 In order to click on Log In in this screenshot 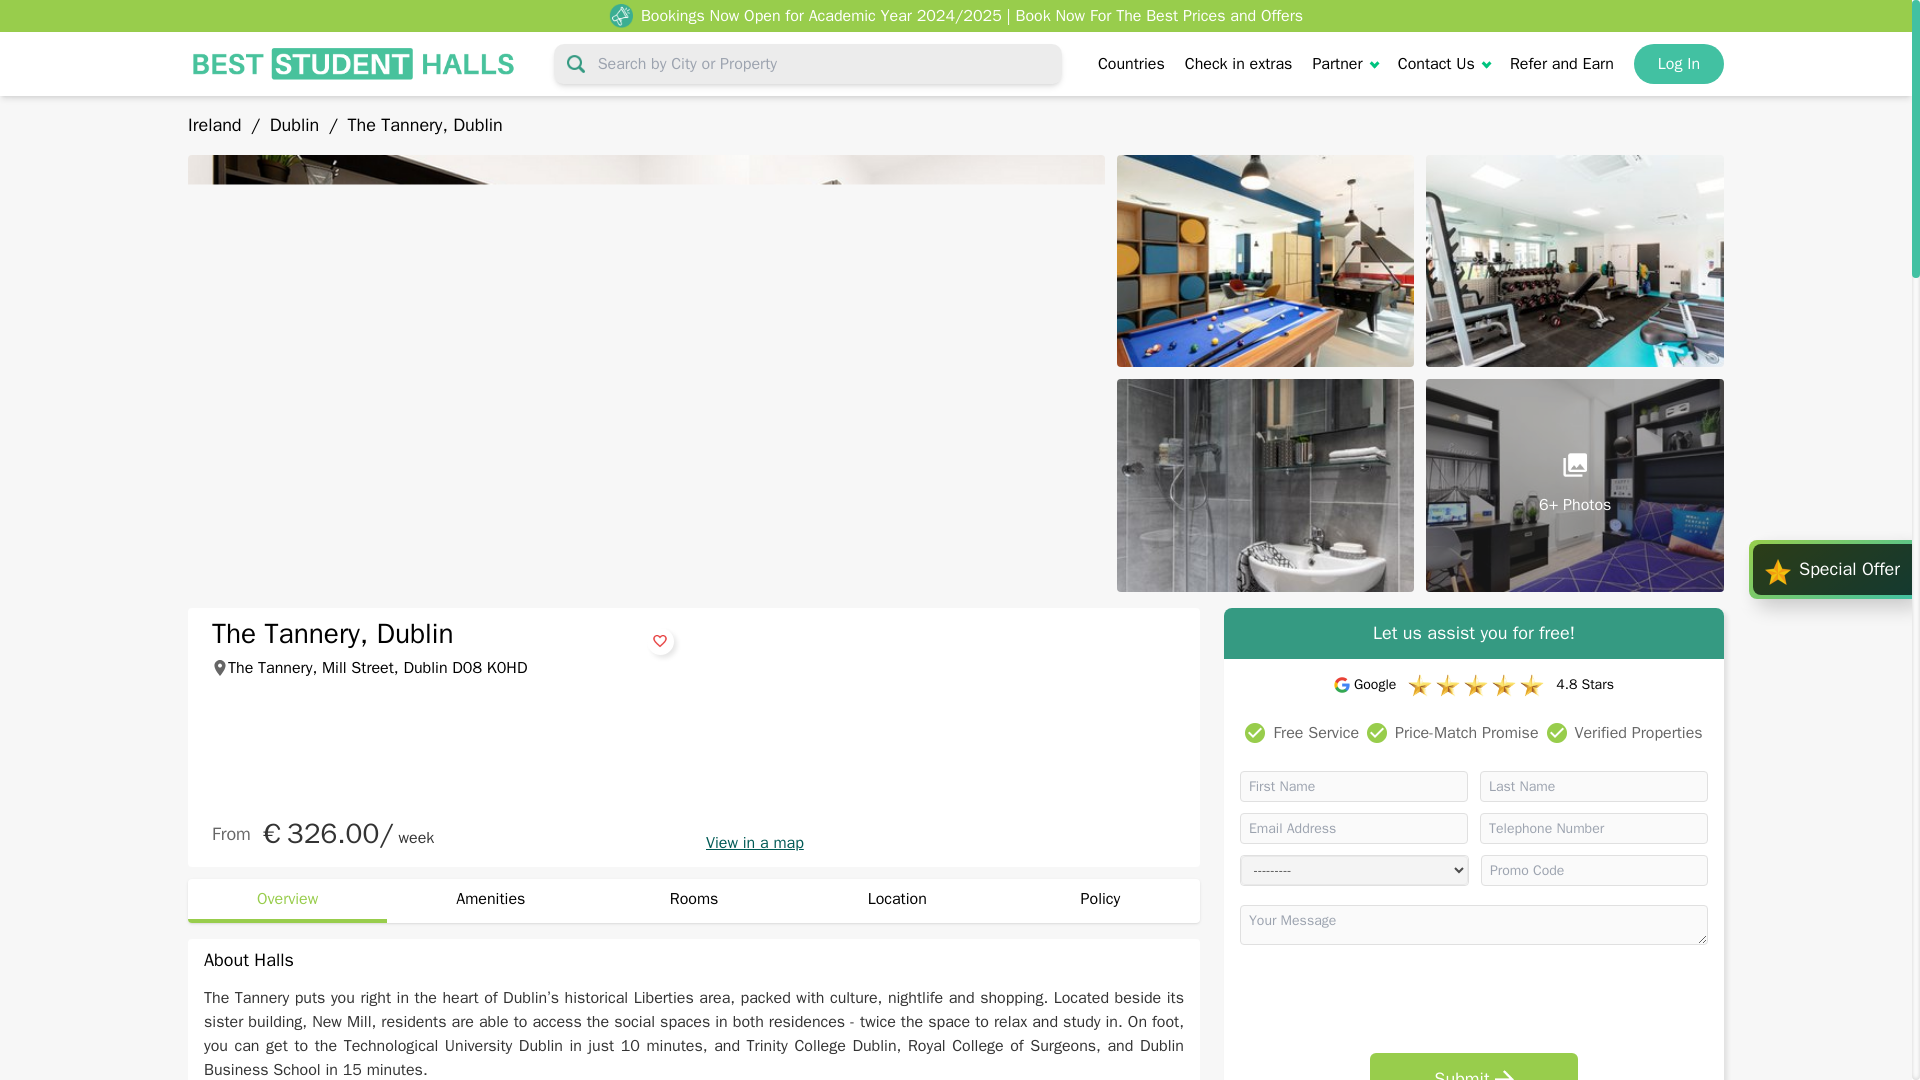, I will do `click(1678, 64)`.